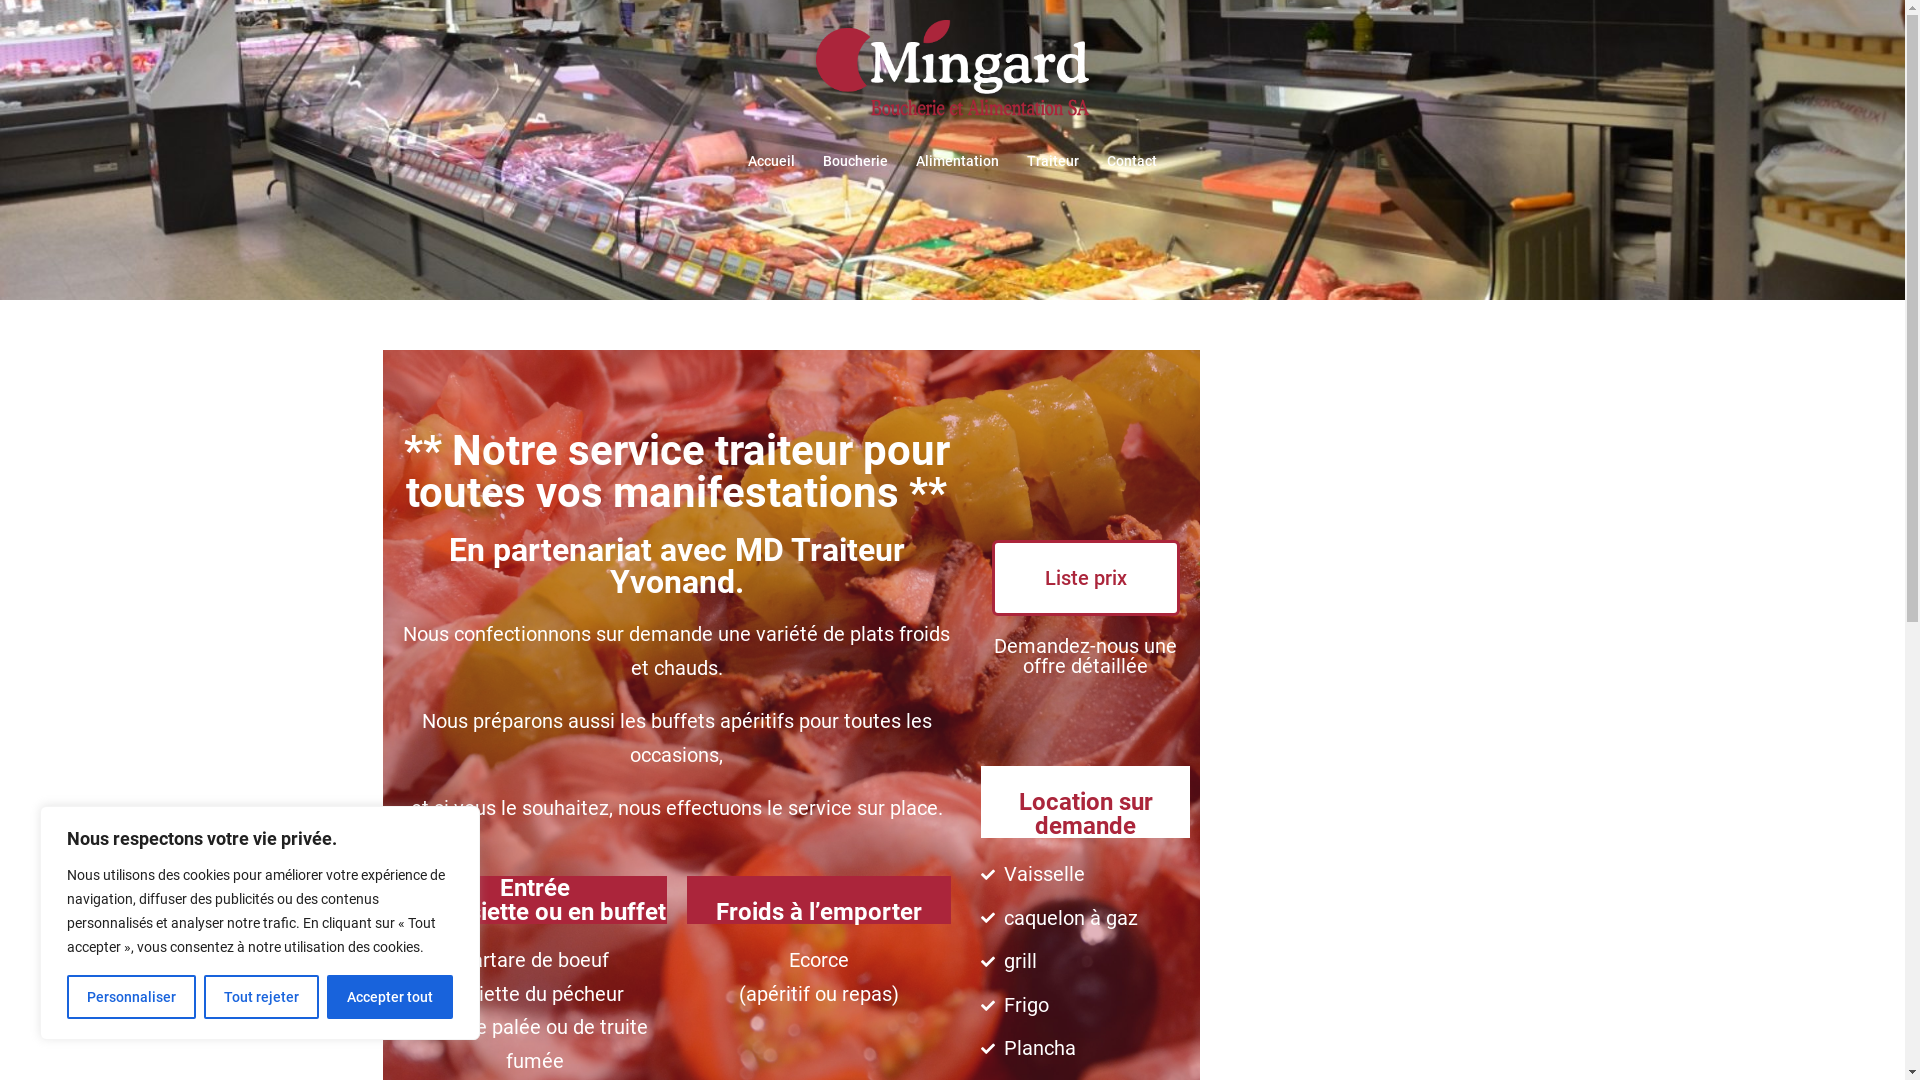  Describe the element at coordinates (390, 997) in the screenshot. I see `Accepter tout` at that location.